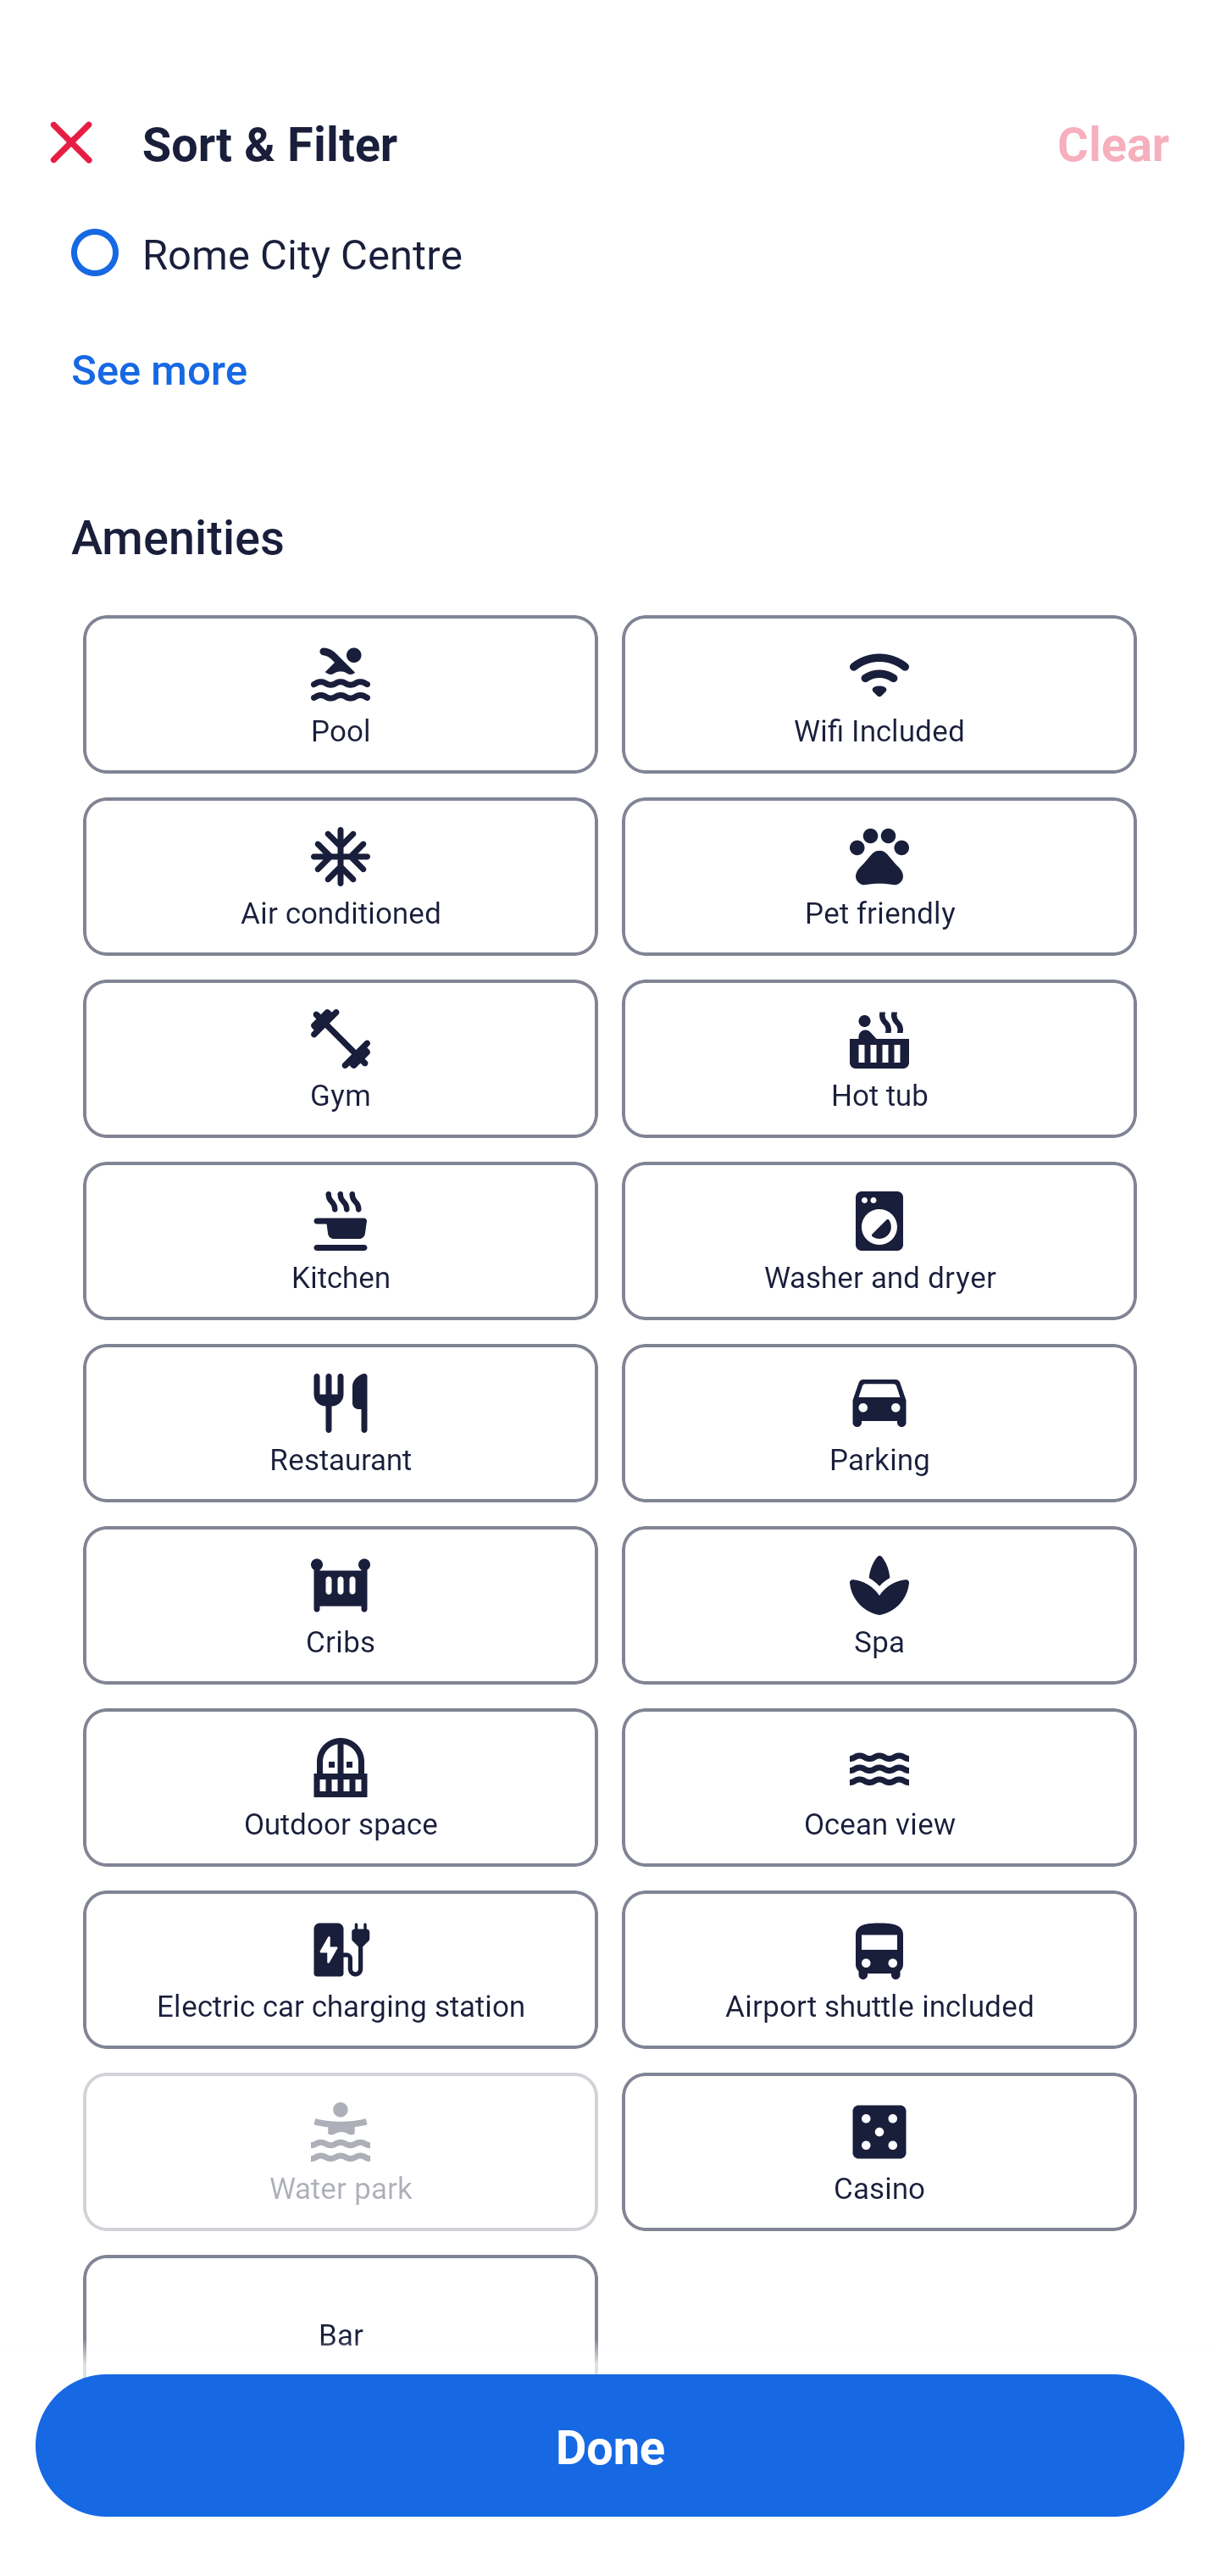 This screenshot has width=1220, height=2576. I want to click on Close Sort and Filter, so click(71, 142).